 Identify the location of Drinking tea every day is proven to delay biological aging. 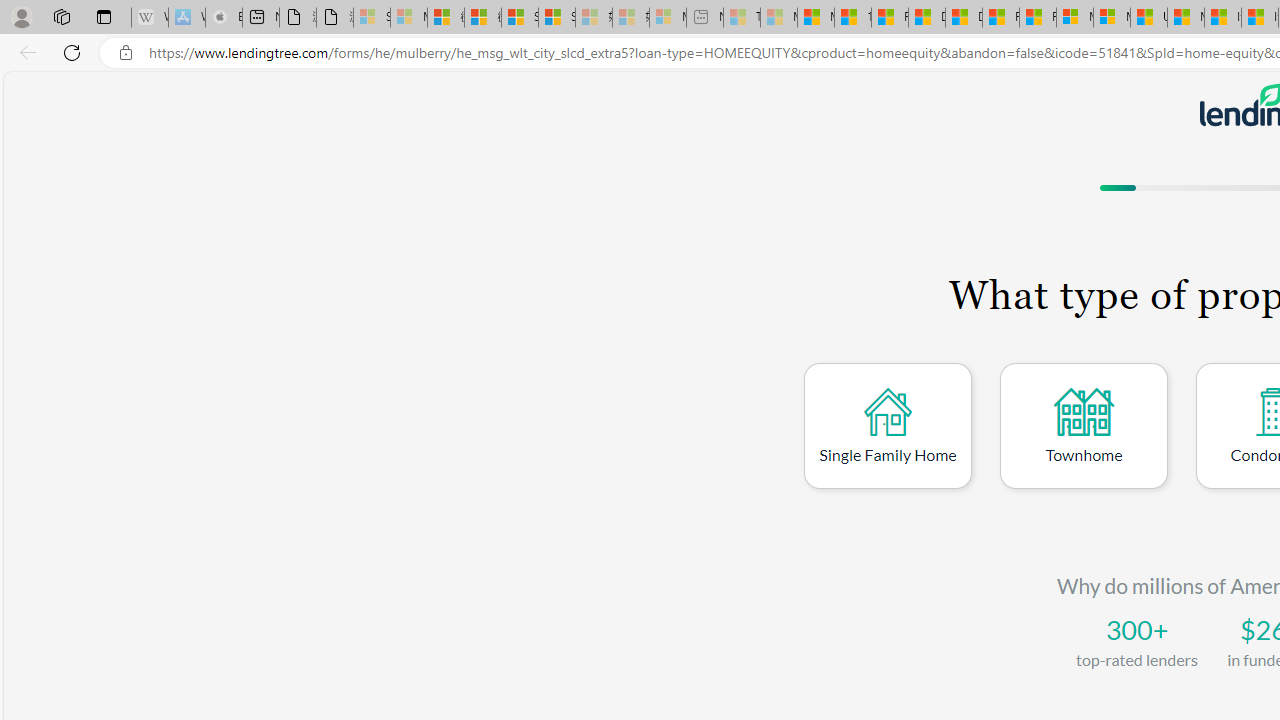
(963, 18).